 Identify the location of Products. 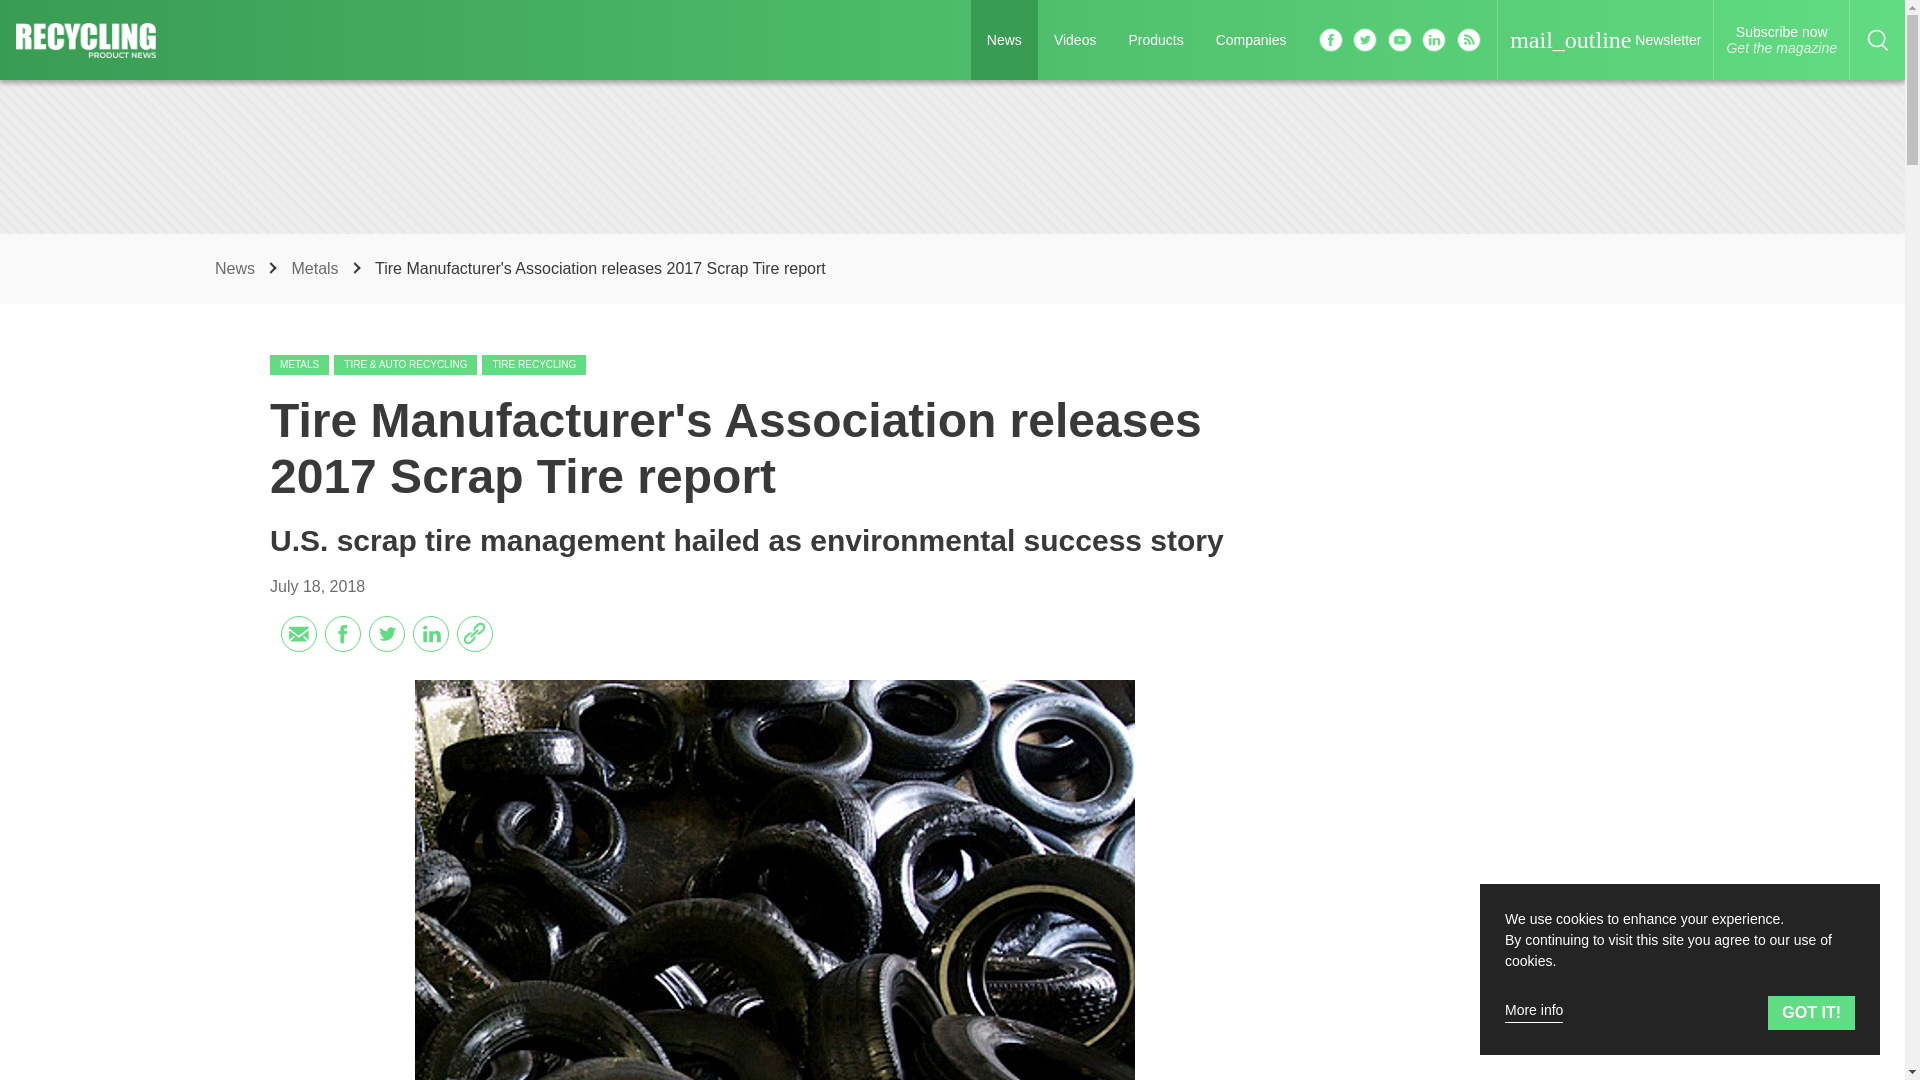
(1076, 40).